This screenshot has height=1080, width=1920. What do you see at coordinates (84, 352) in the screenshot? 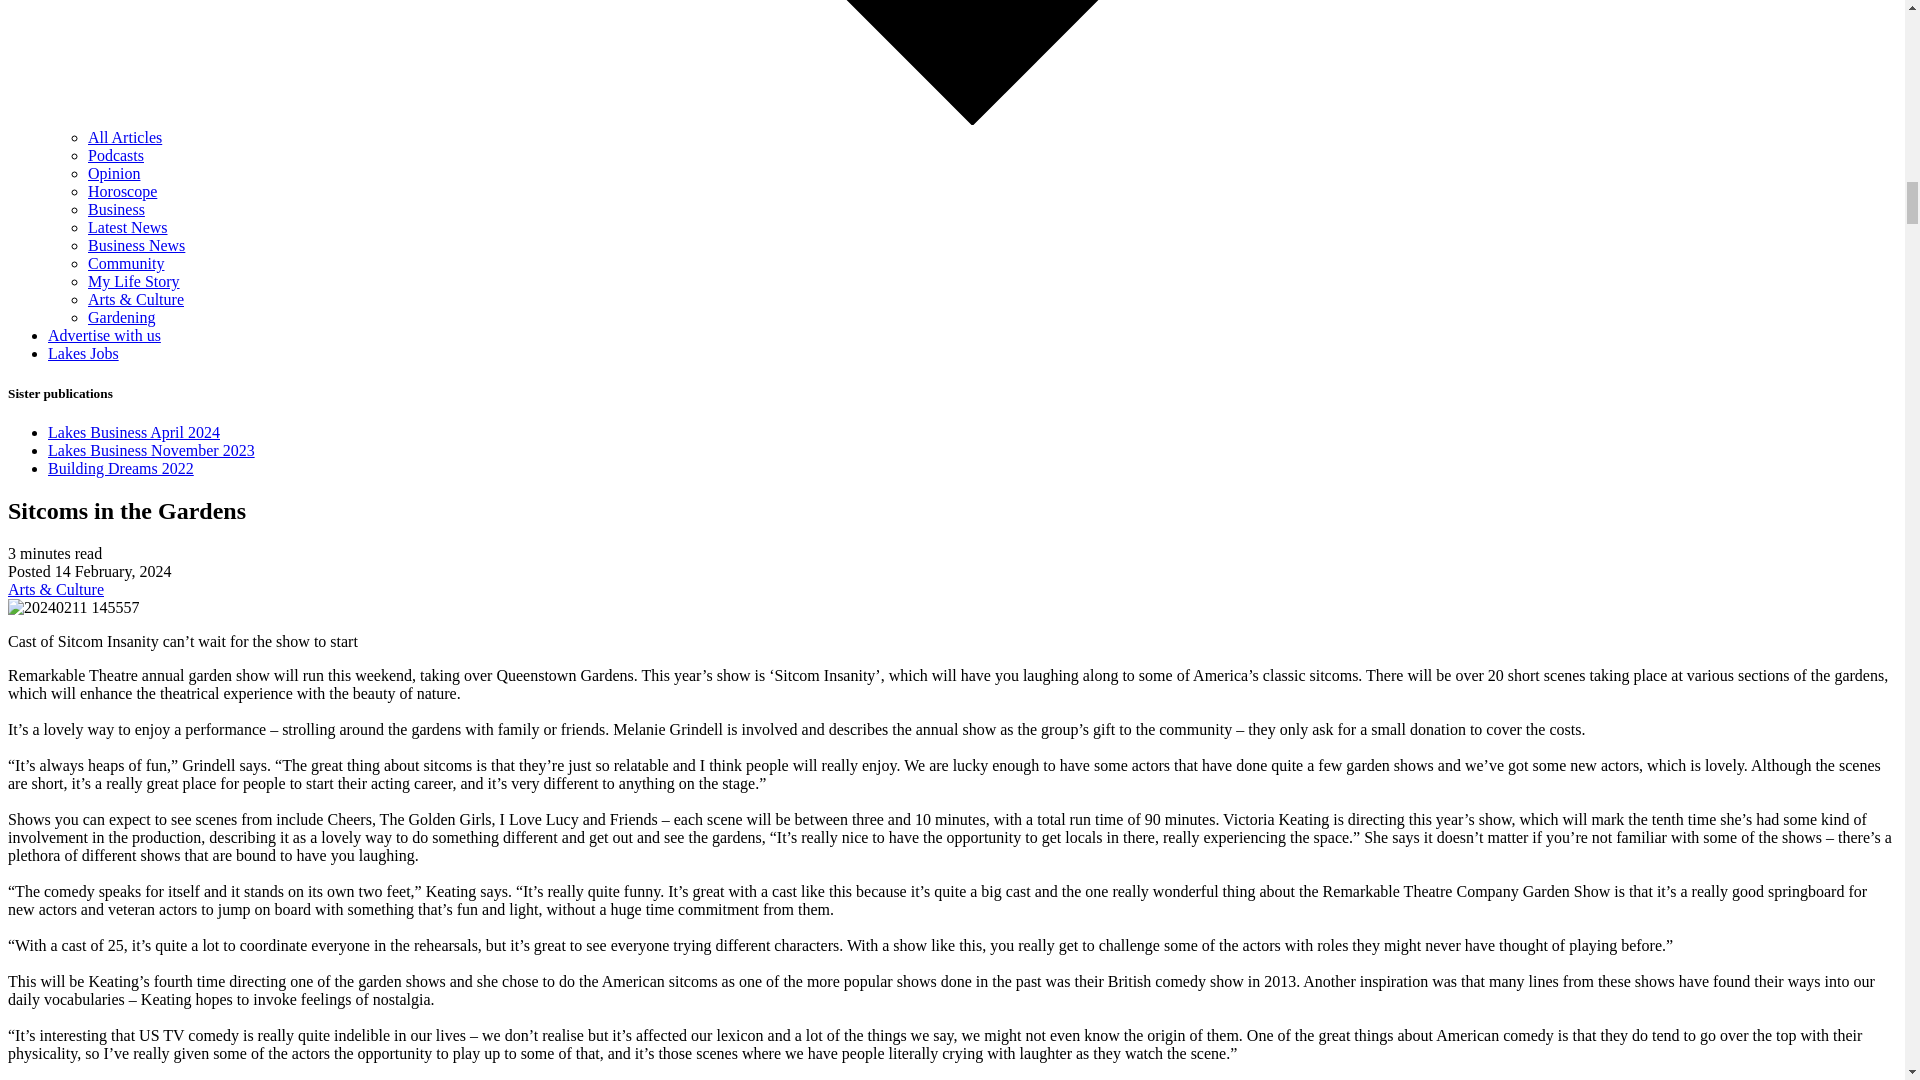
I see `Lakes Jobs` at bounding box center [84, 352].